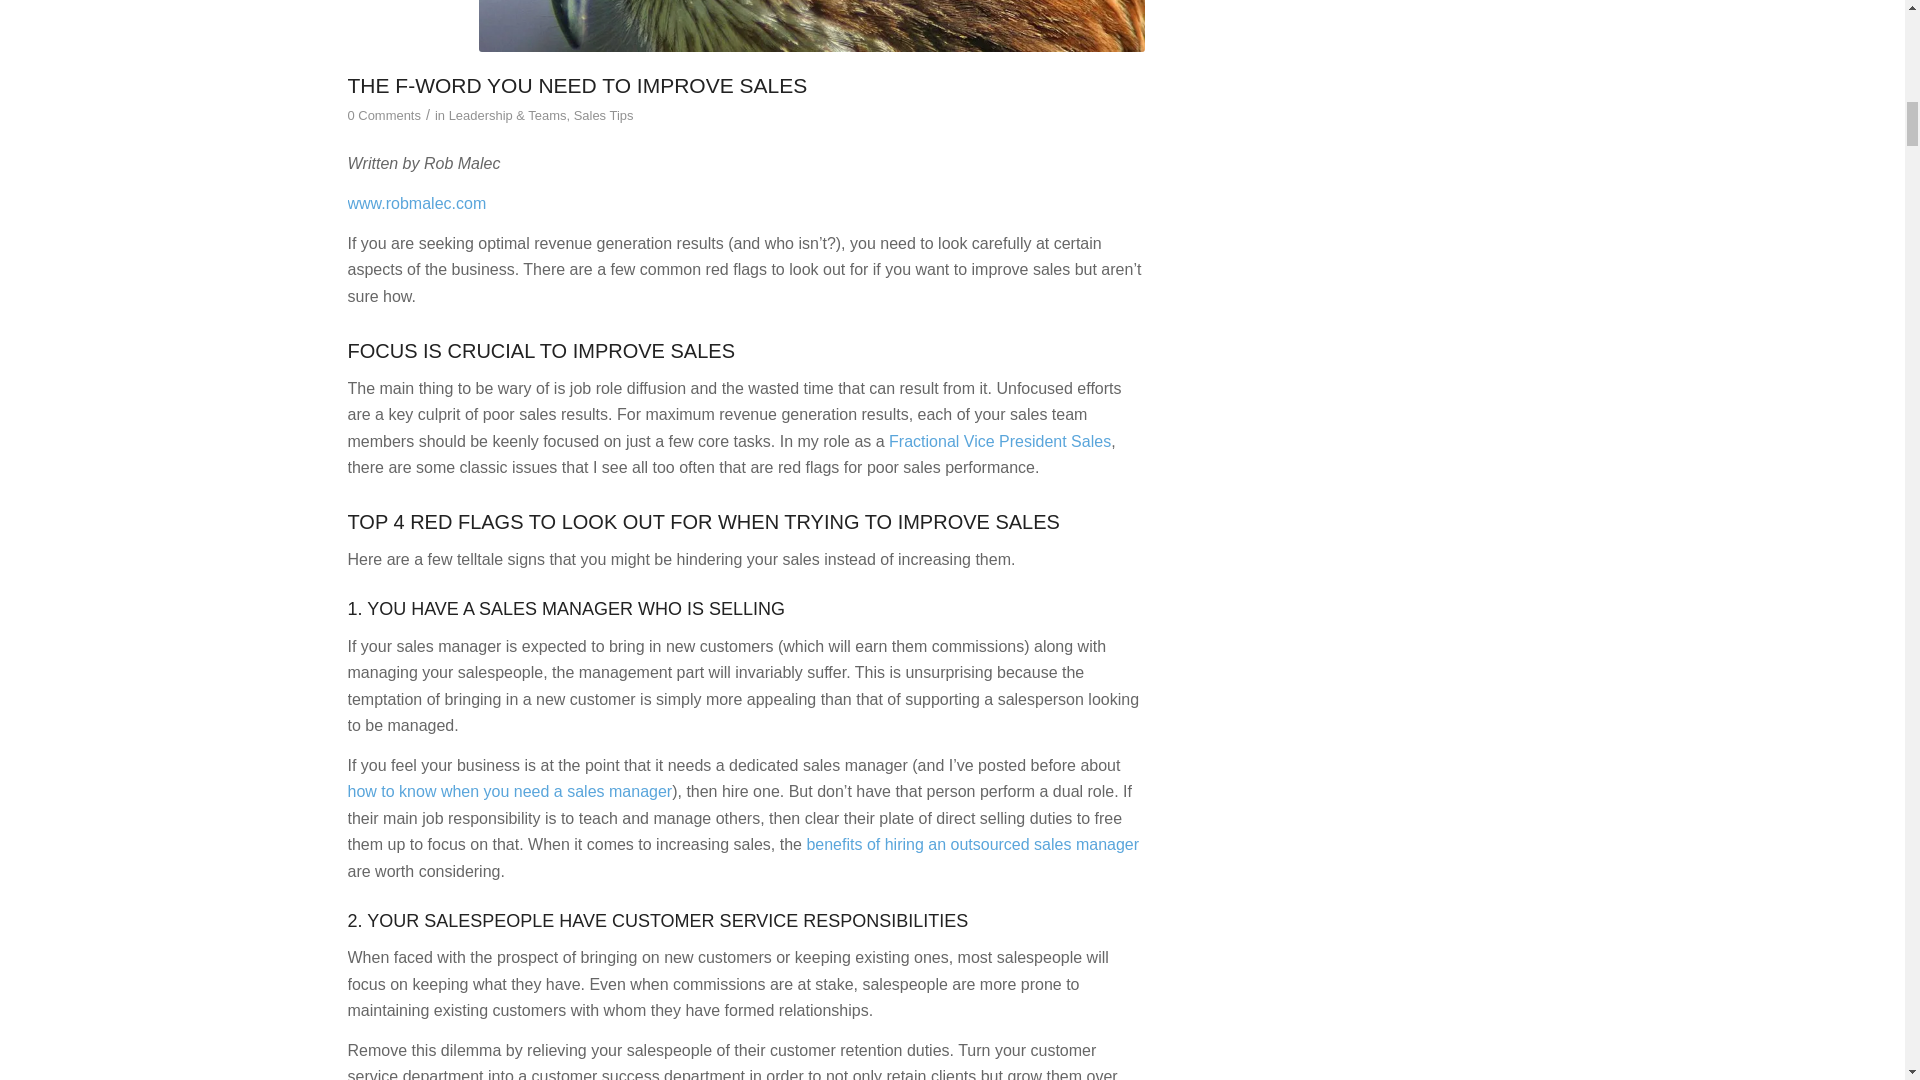 This screenshot has height=1080, width=1920. Describe the element at coordinates (578, 86) in the screenshot. I see `THE F-WORD YOU NEED TO IMPROVE SALES` at that location.